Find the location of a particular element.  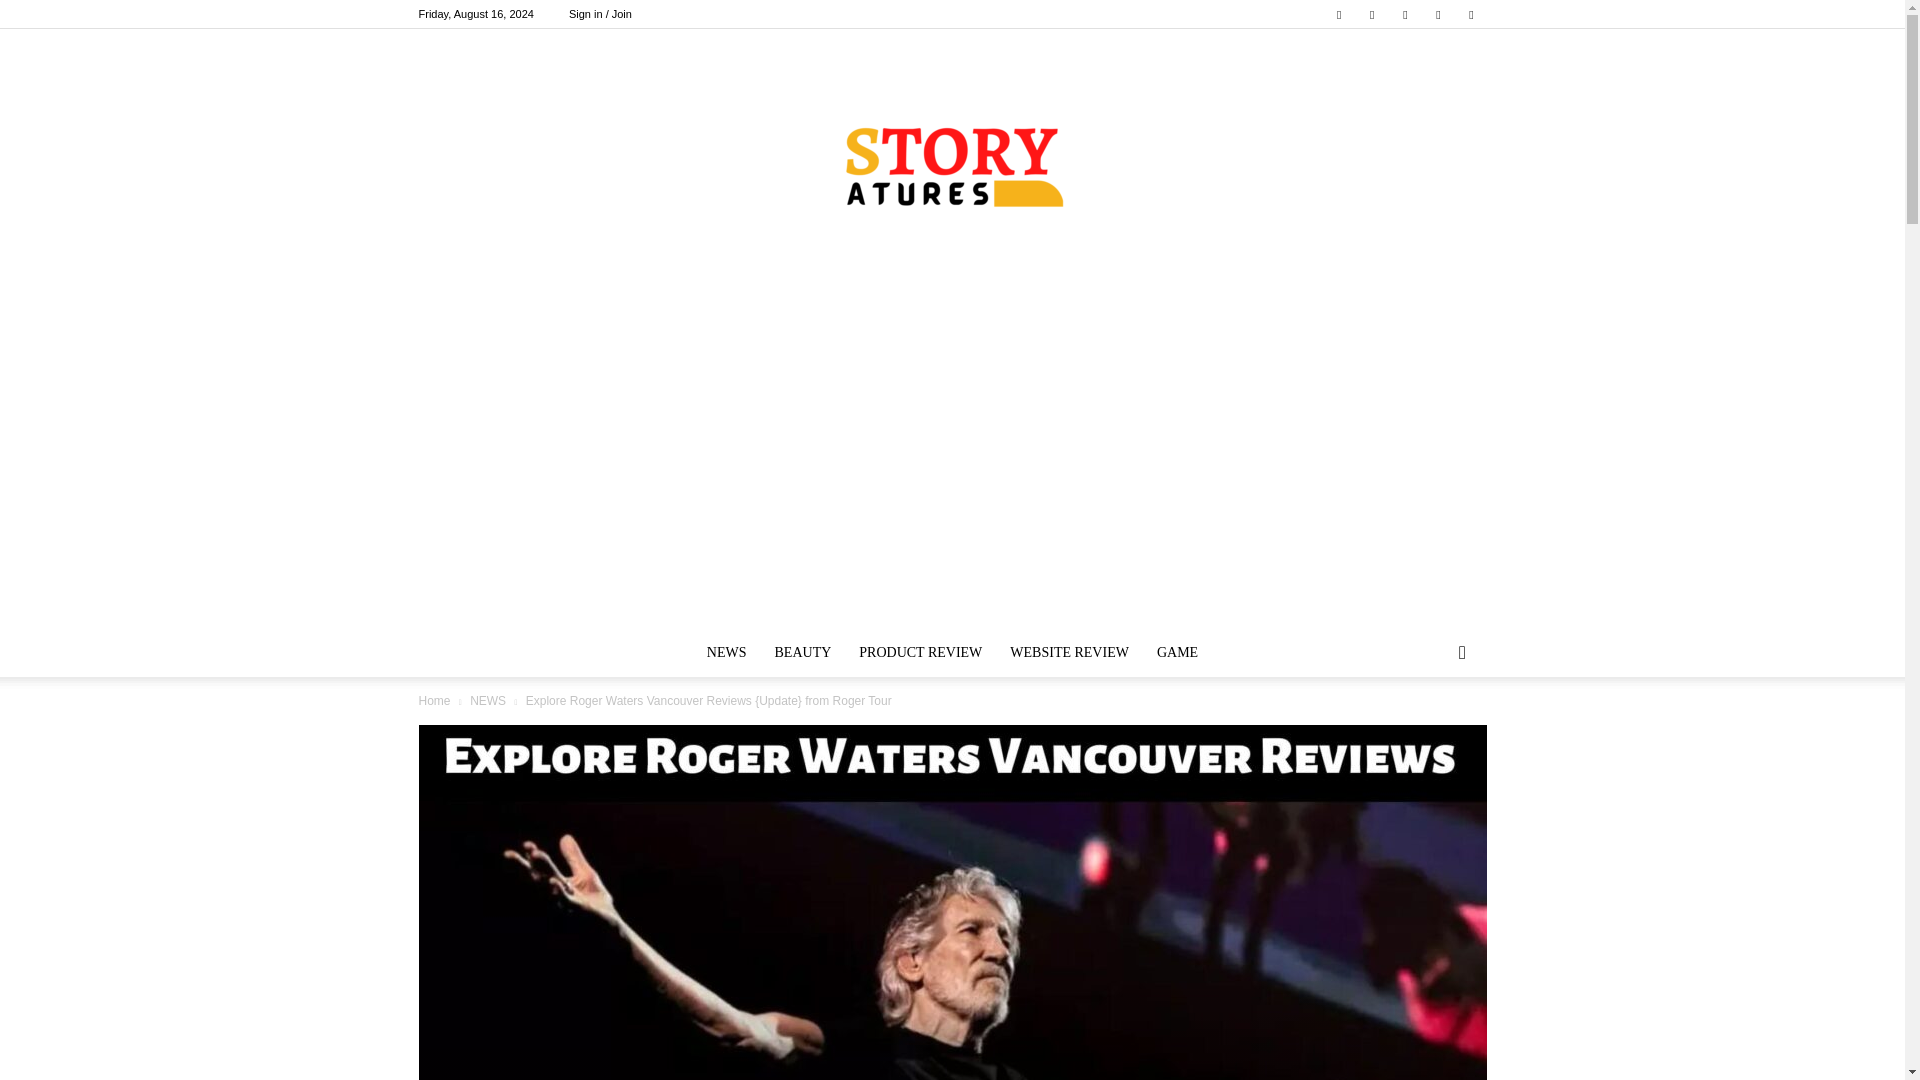

Search is located at coordinates (1430, 733).